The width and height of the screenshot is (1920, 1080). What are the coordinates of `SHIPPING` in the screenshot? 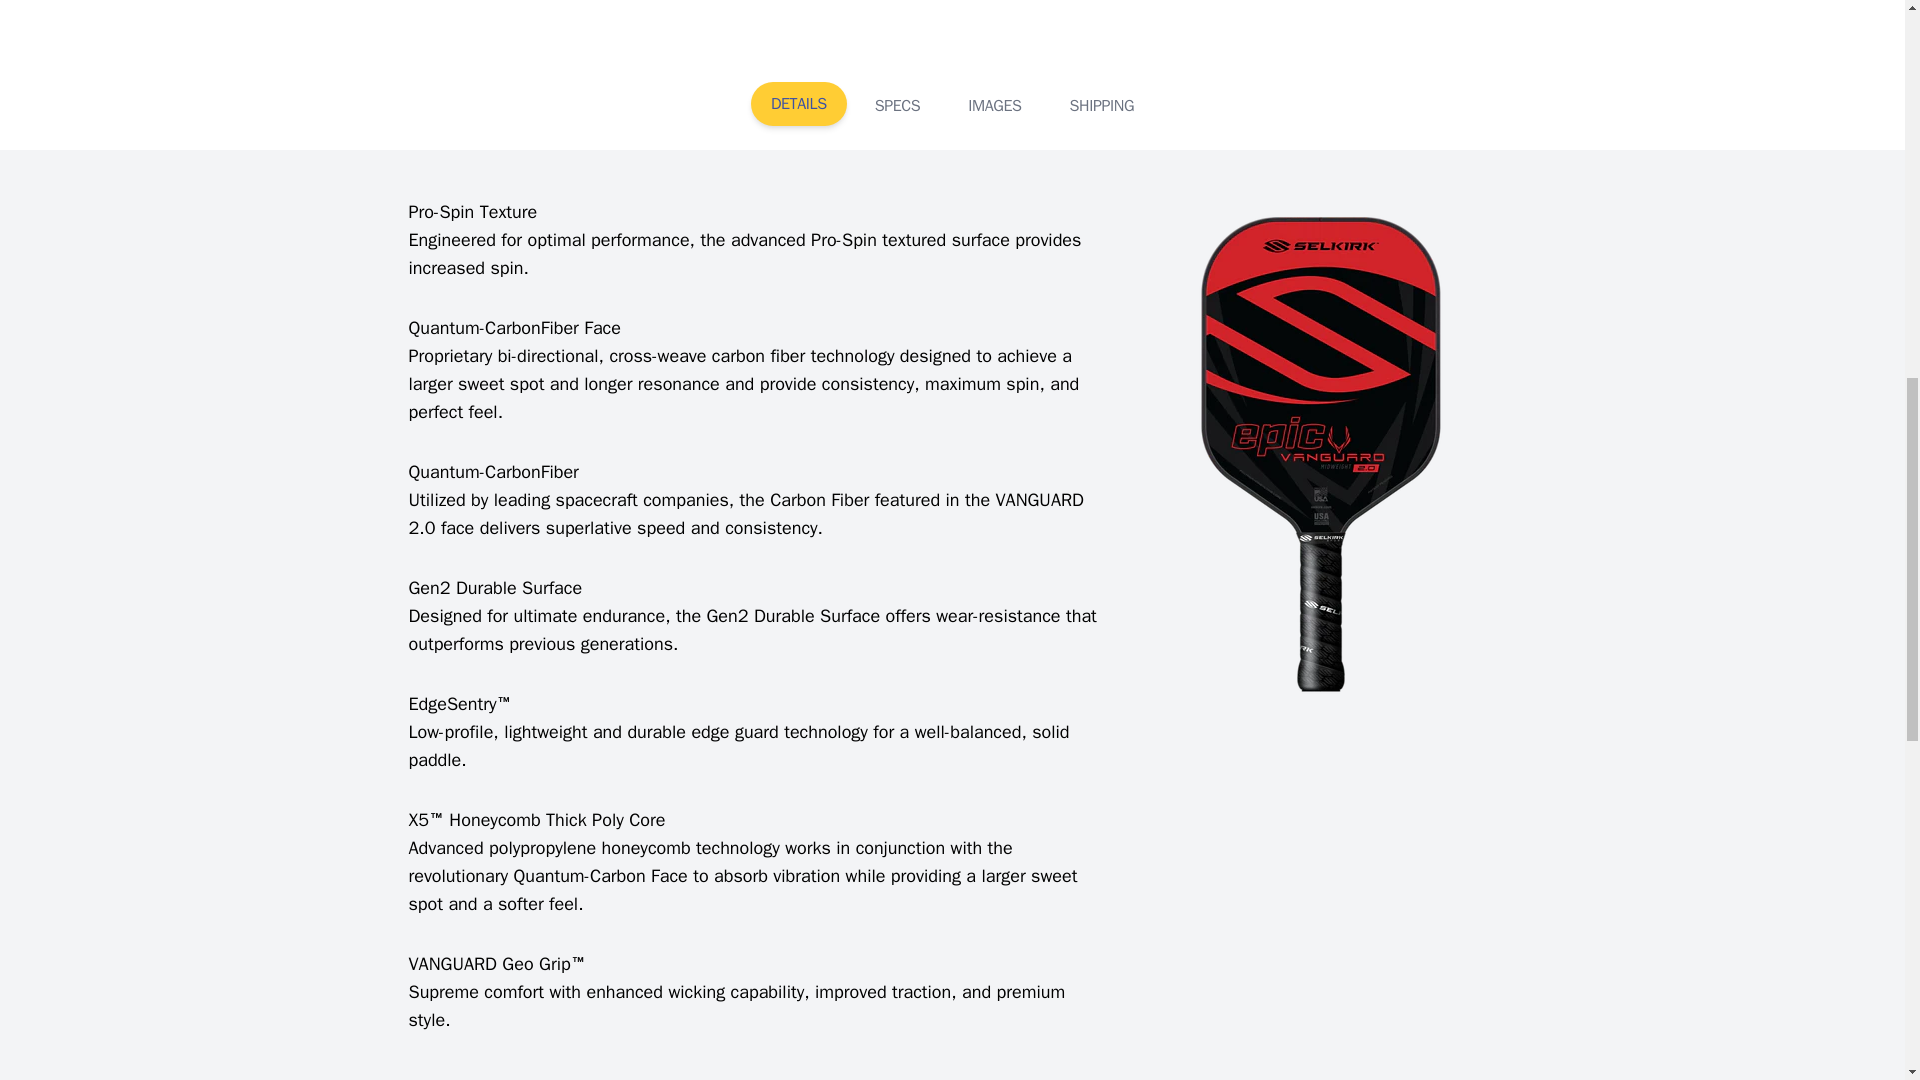 It's located at (1102, 106).